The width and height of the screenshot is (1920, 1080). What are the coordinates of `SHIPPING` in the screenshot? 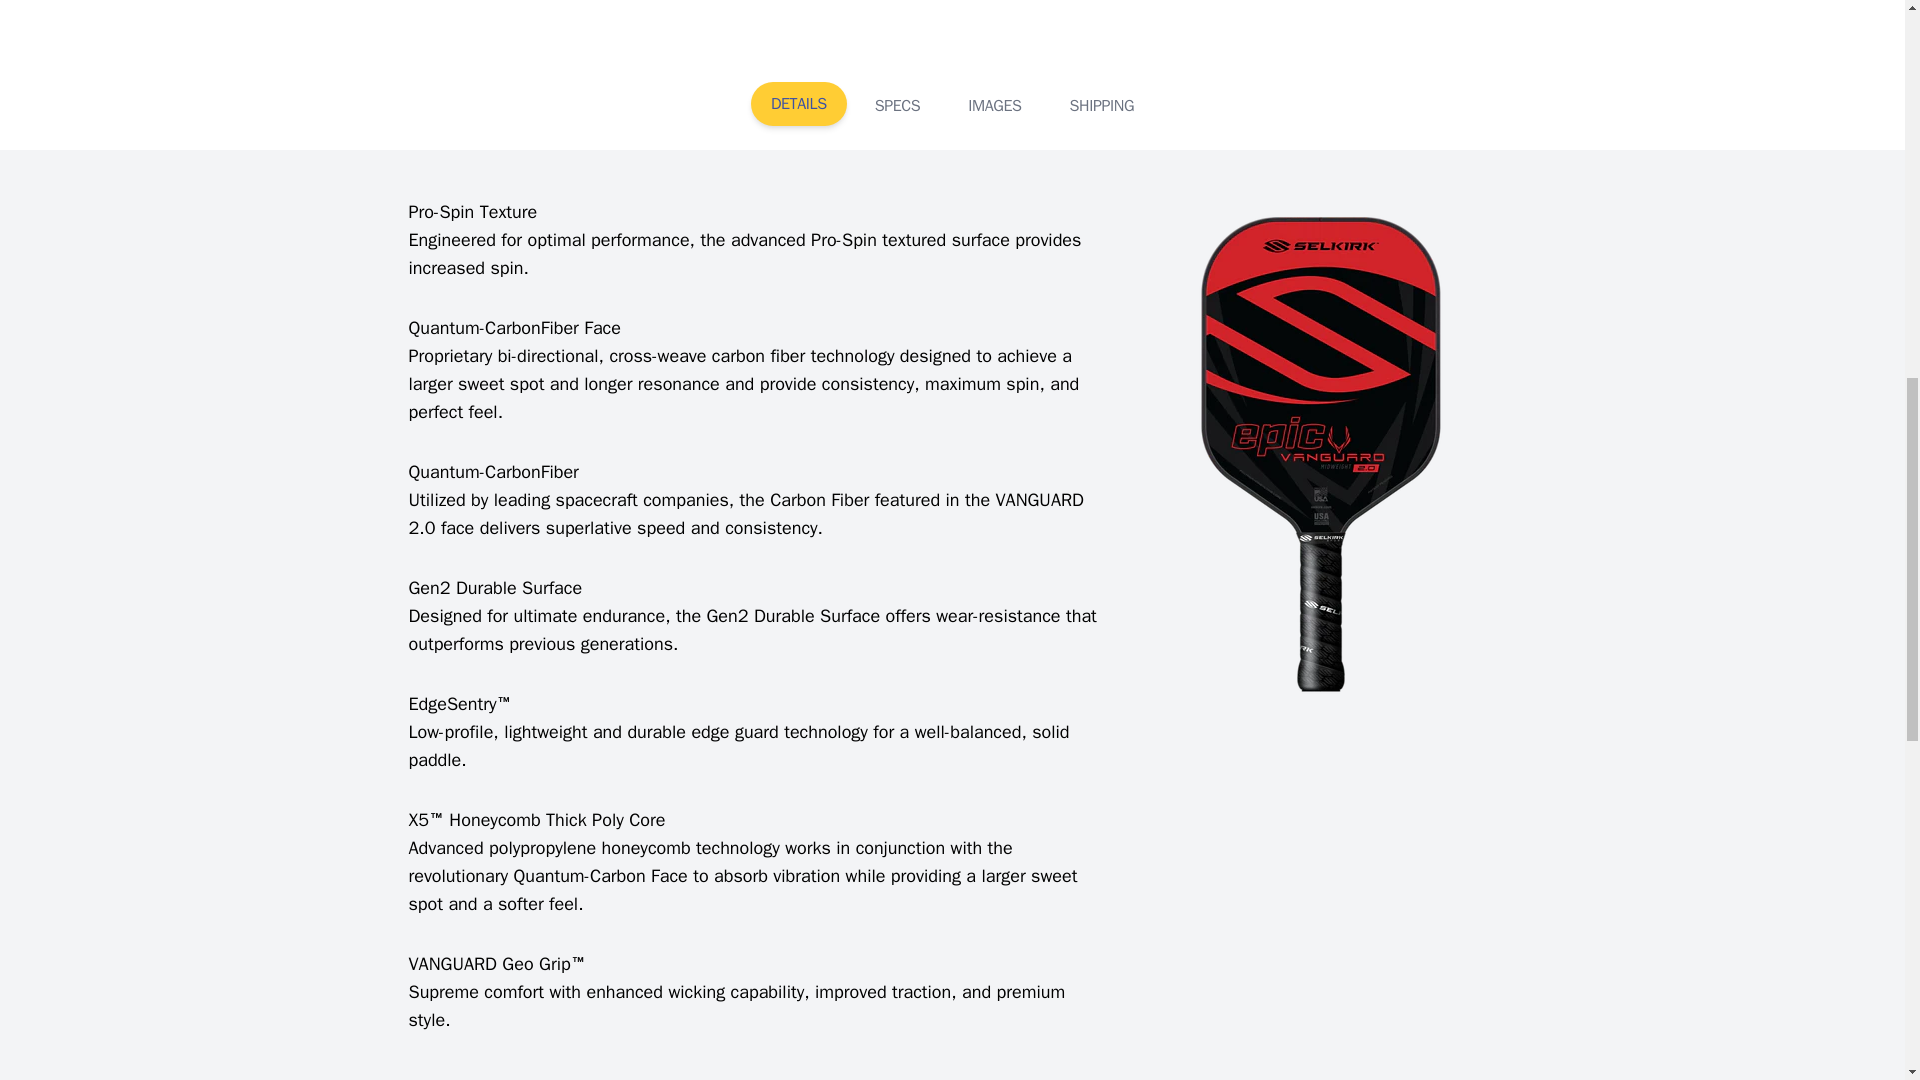 It's located at (1102, 106).